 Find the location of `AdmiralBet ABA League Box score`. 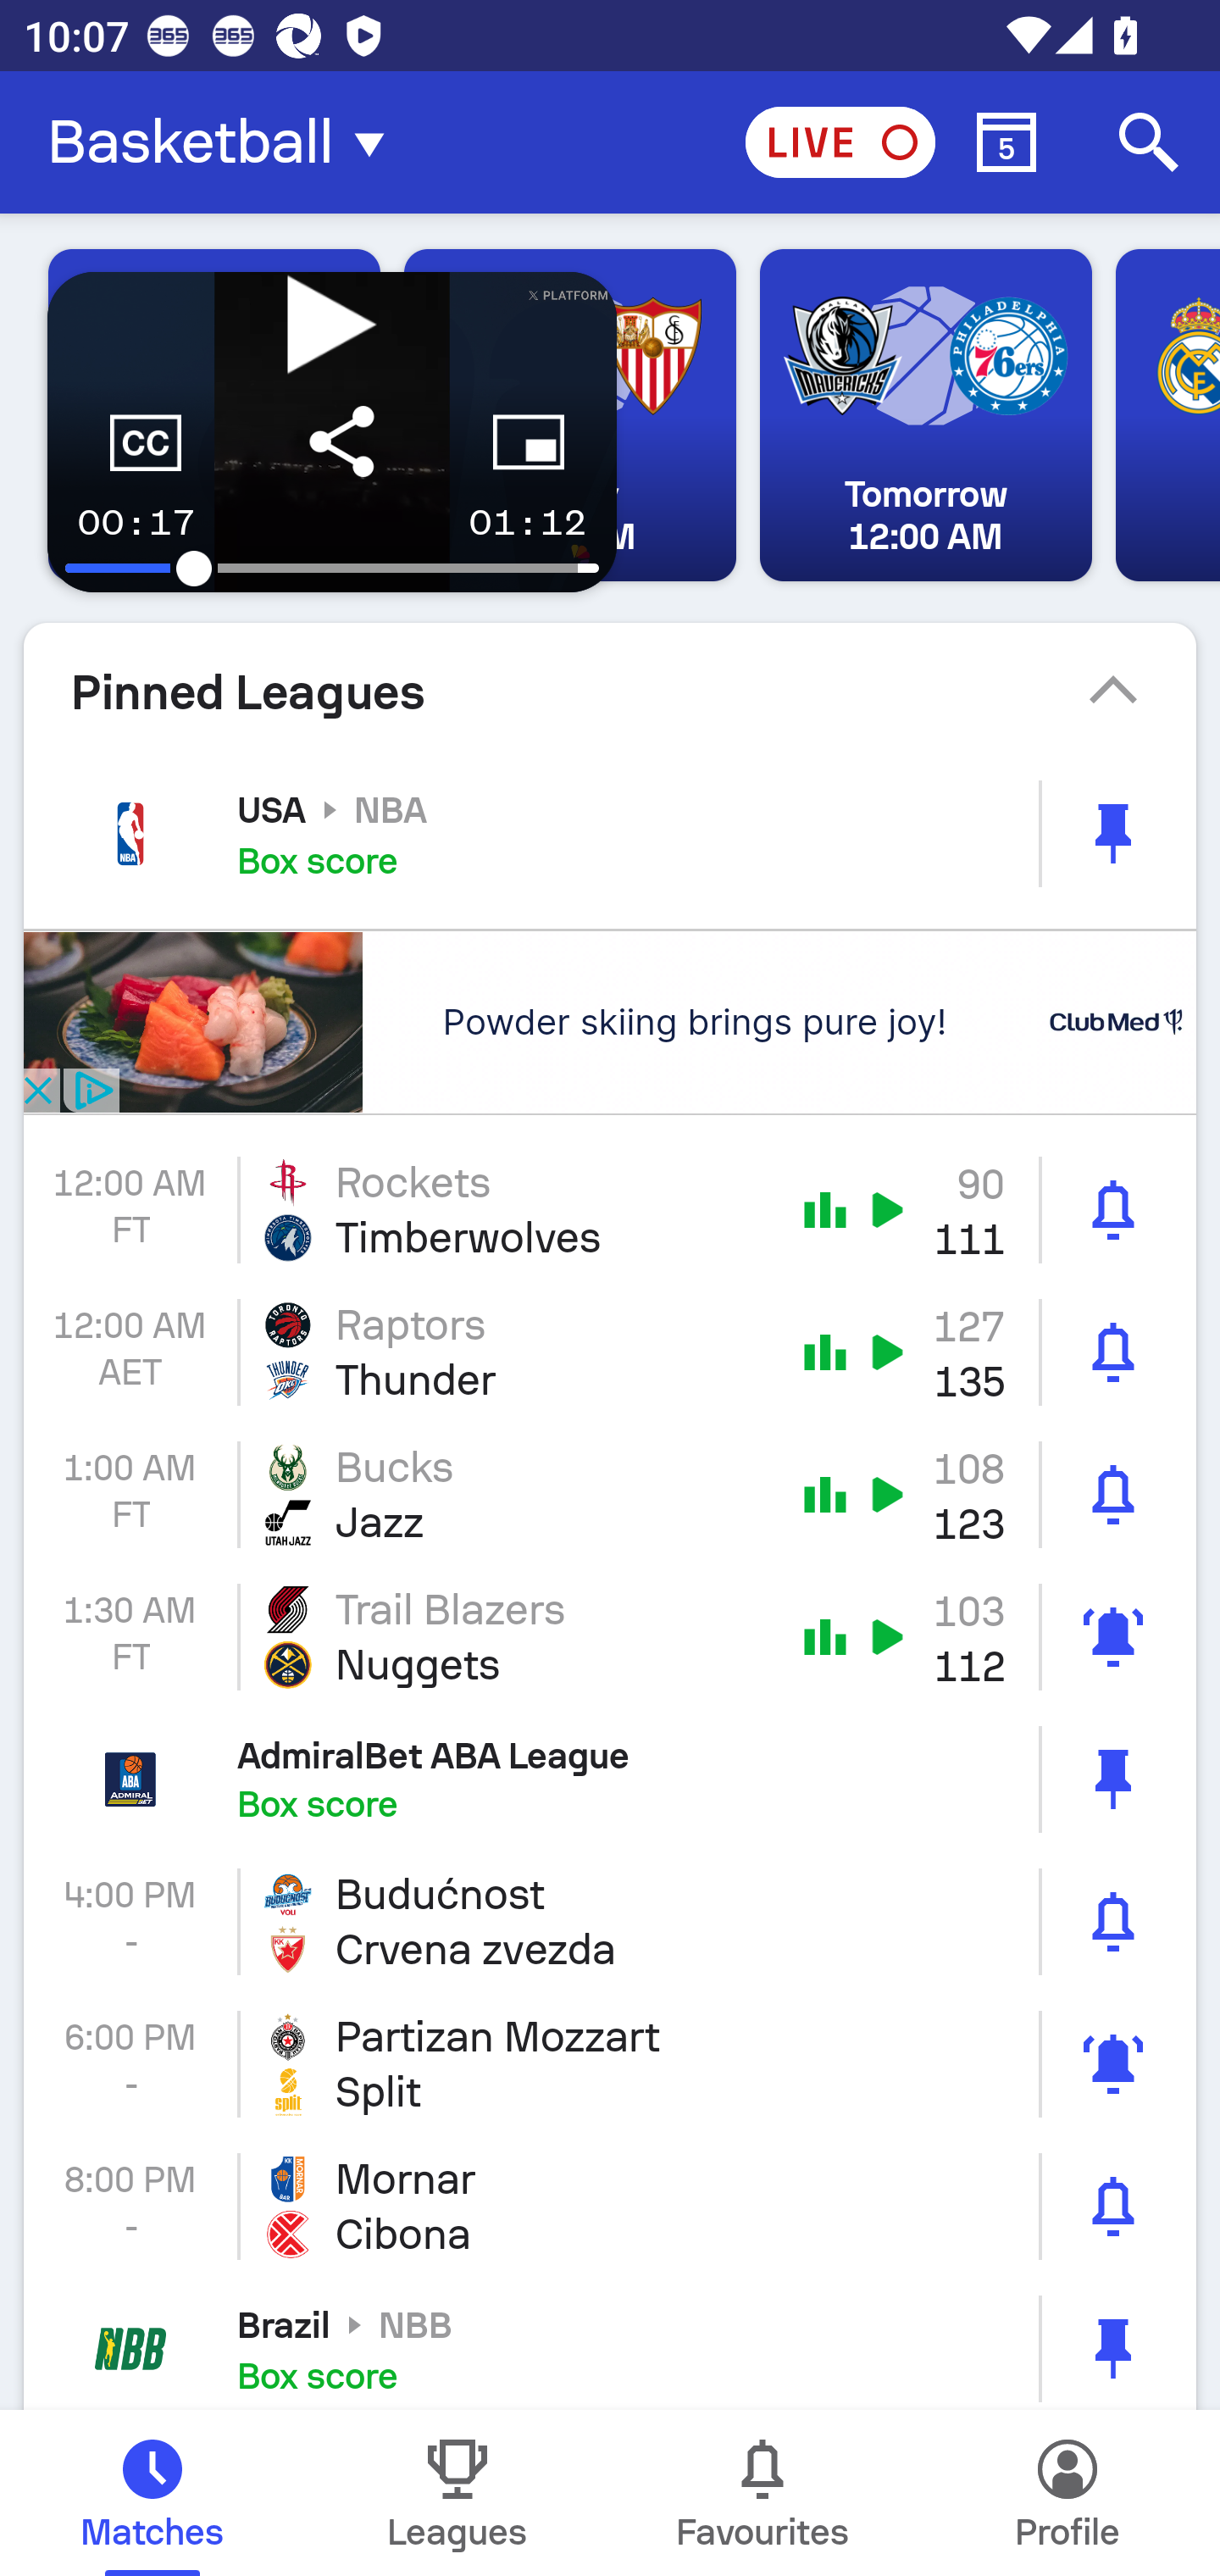

AdmiralBet ABA League Box score is located at coordinates (610, 1778).